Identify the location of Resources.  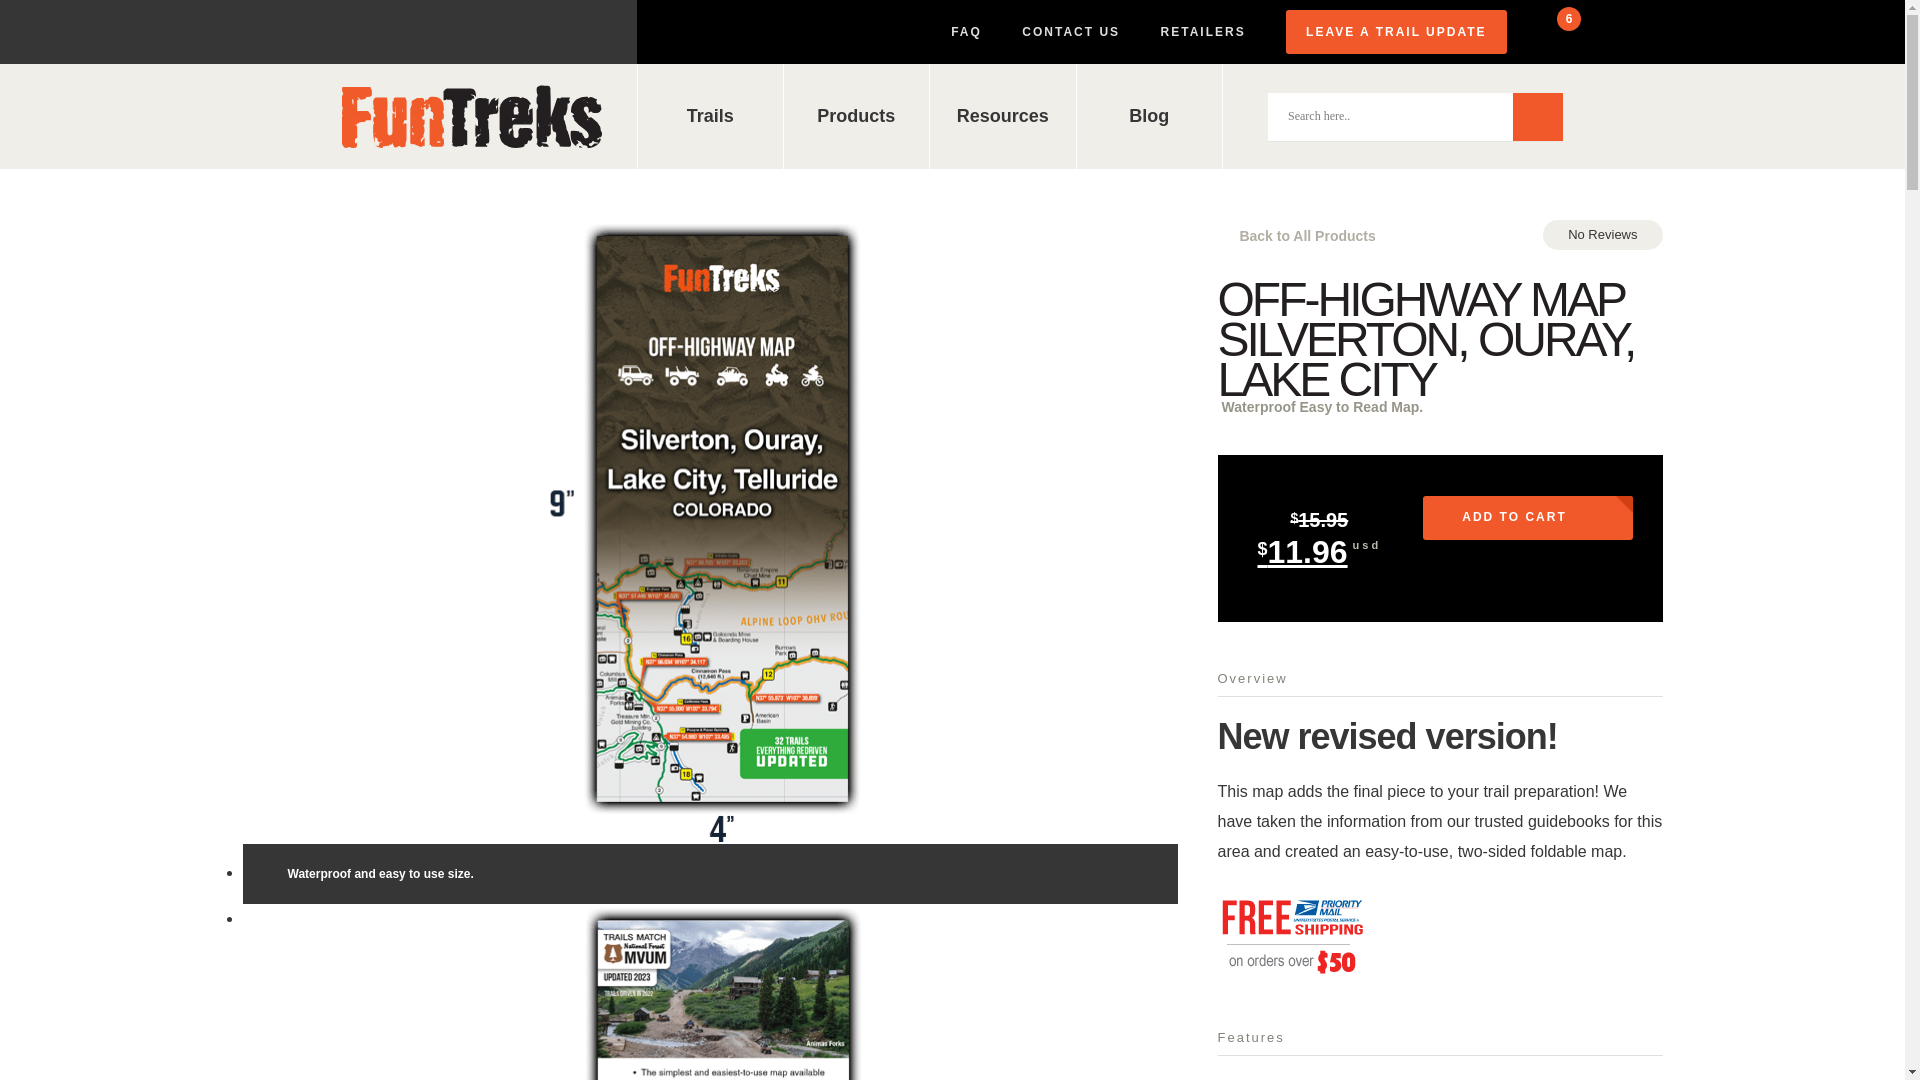
(1002, 116).